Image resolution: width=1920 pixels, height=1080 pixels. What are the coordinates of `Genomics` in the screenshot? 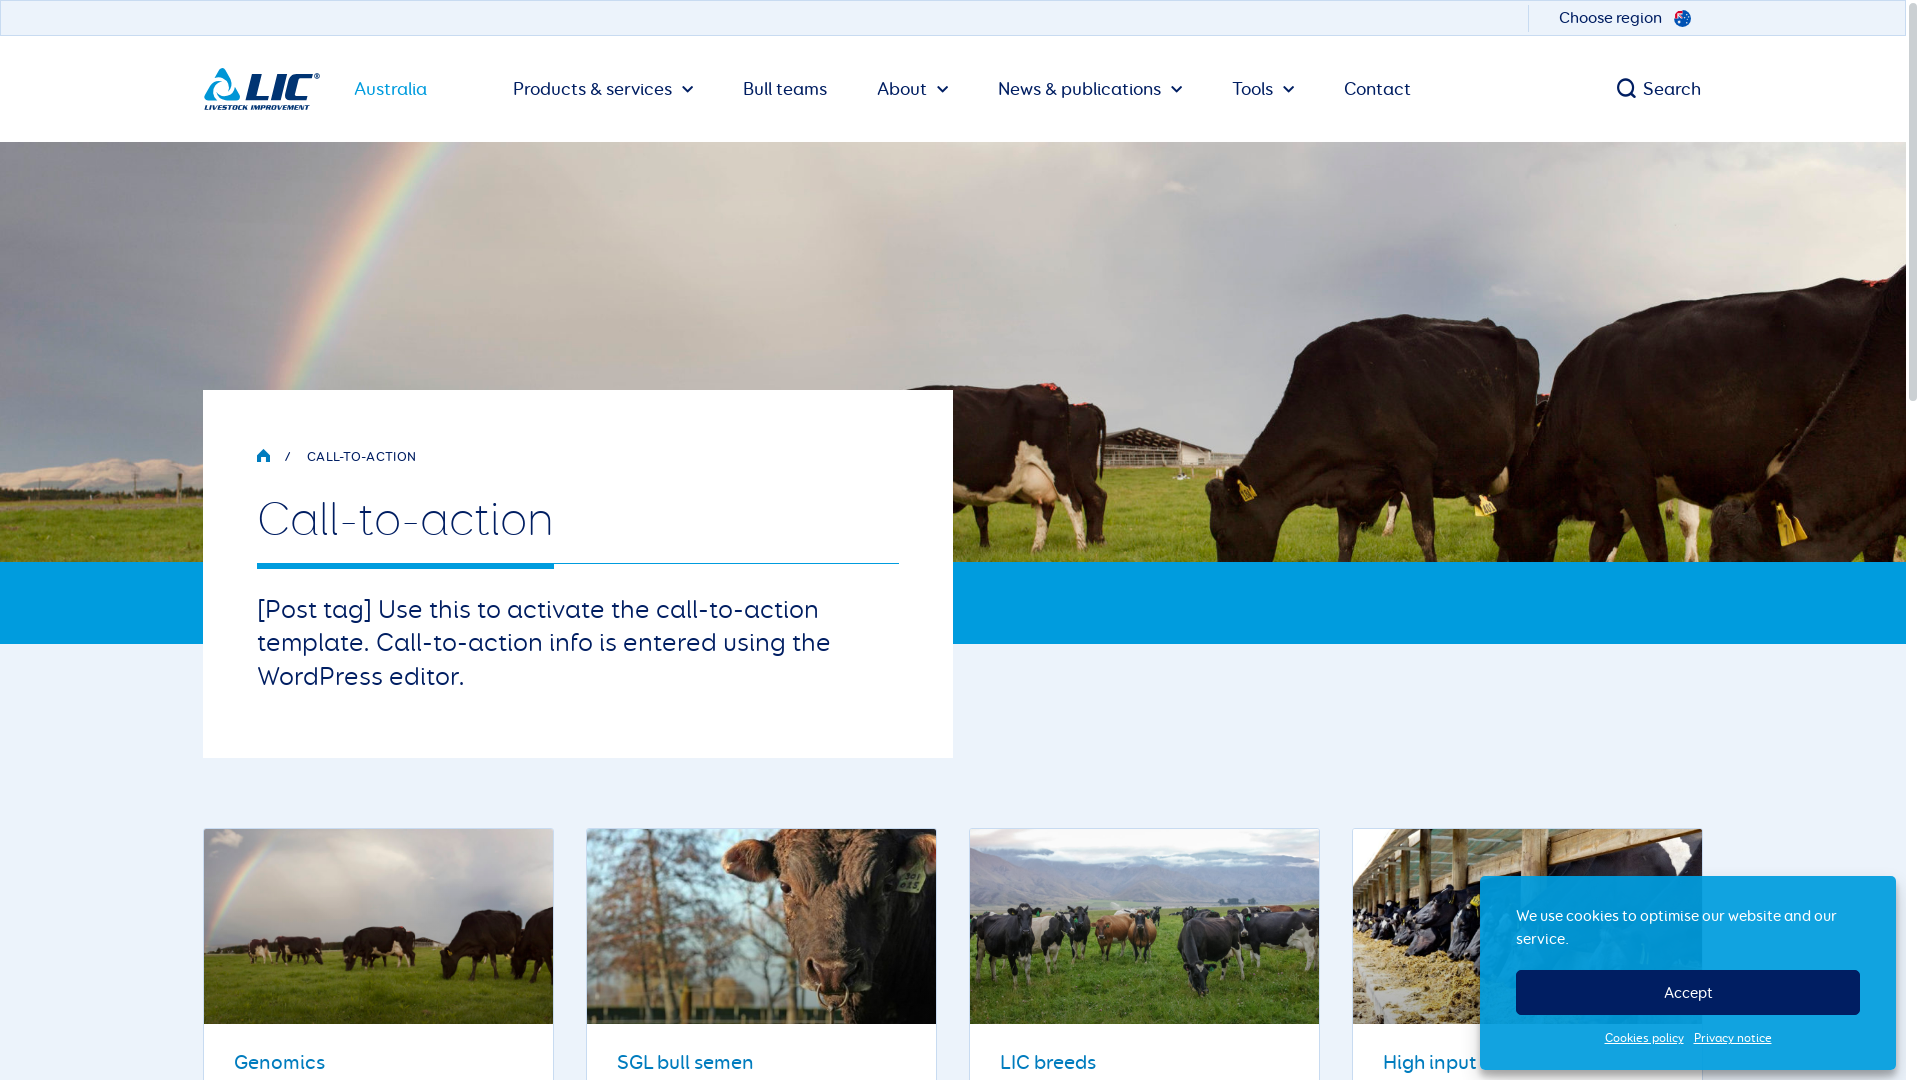 It's located at (280, 1062).